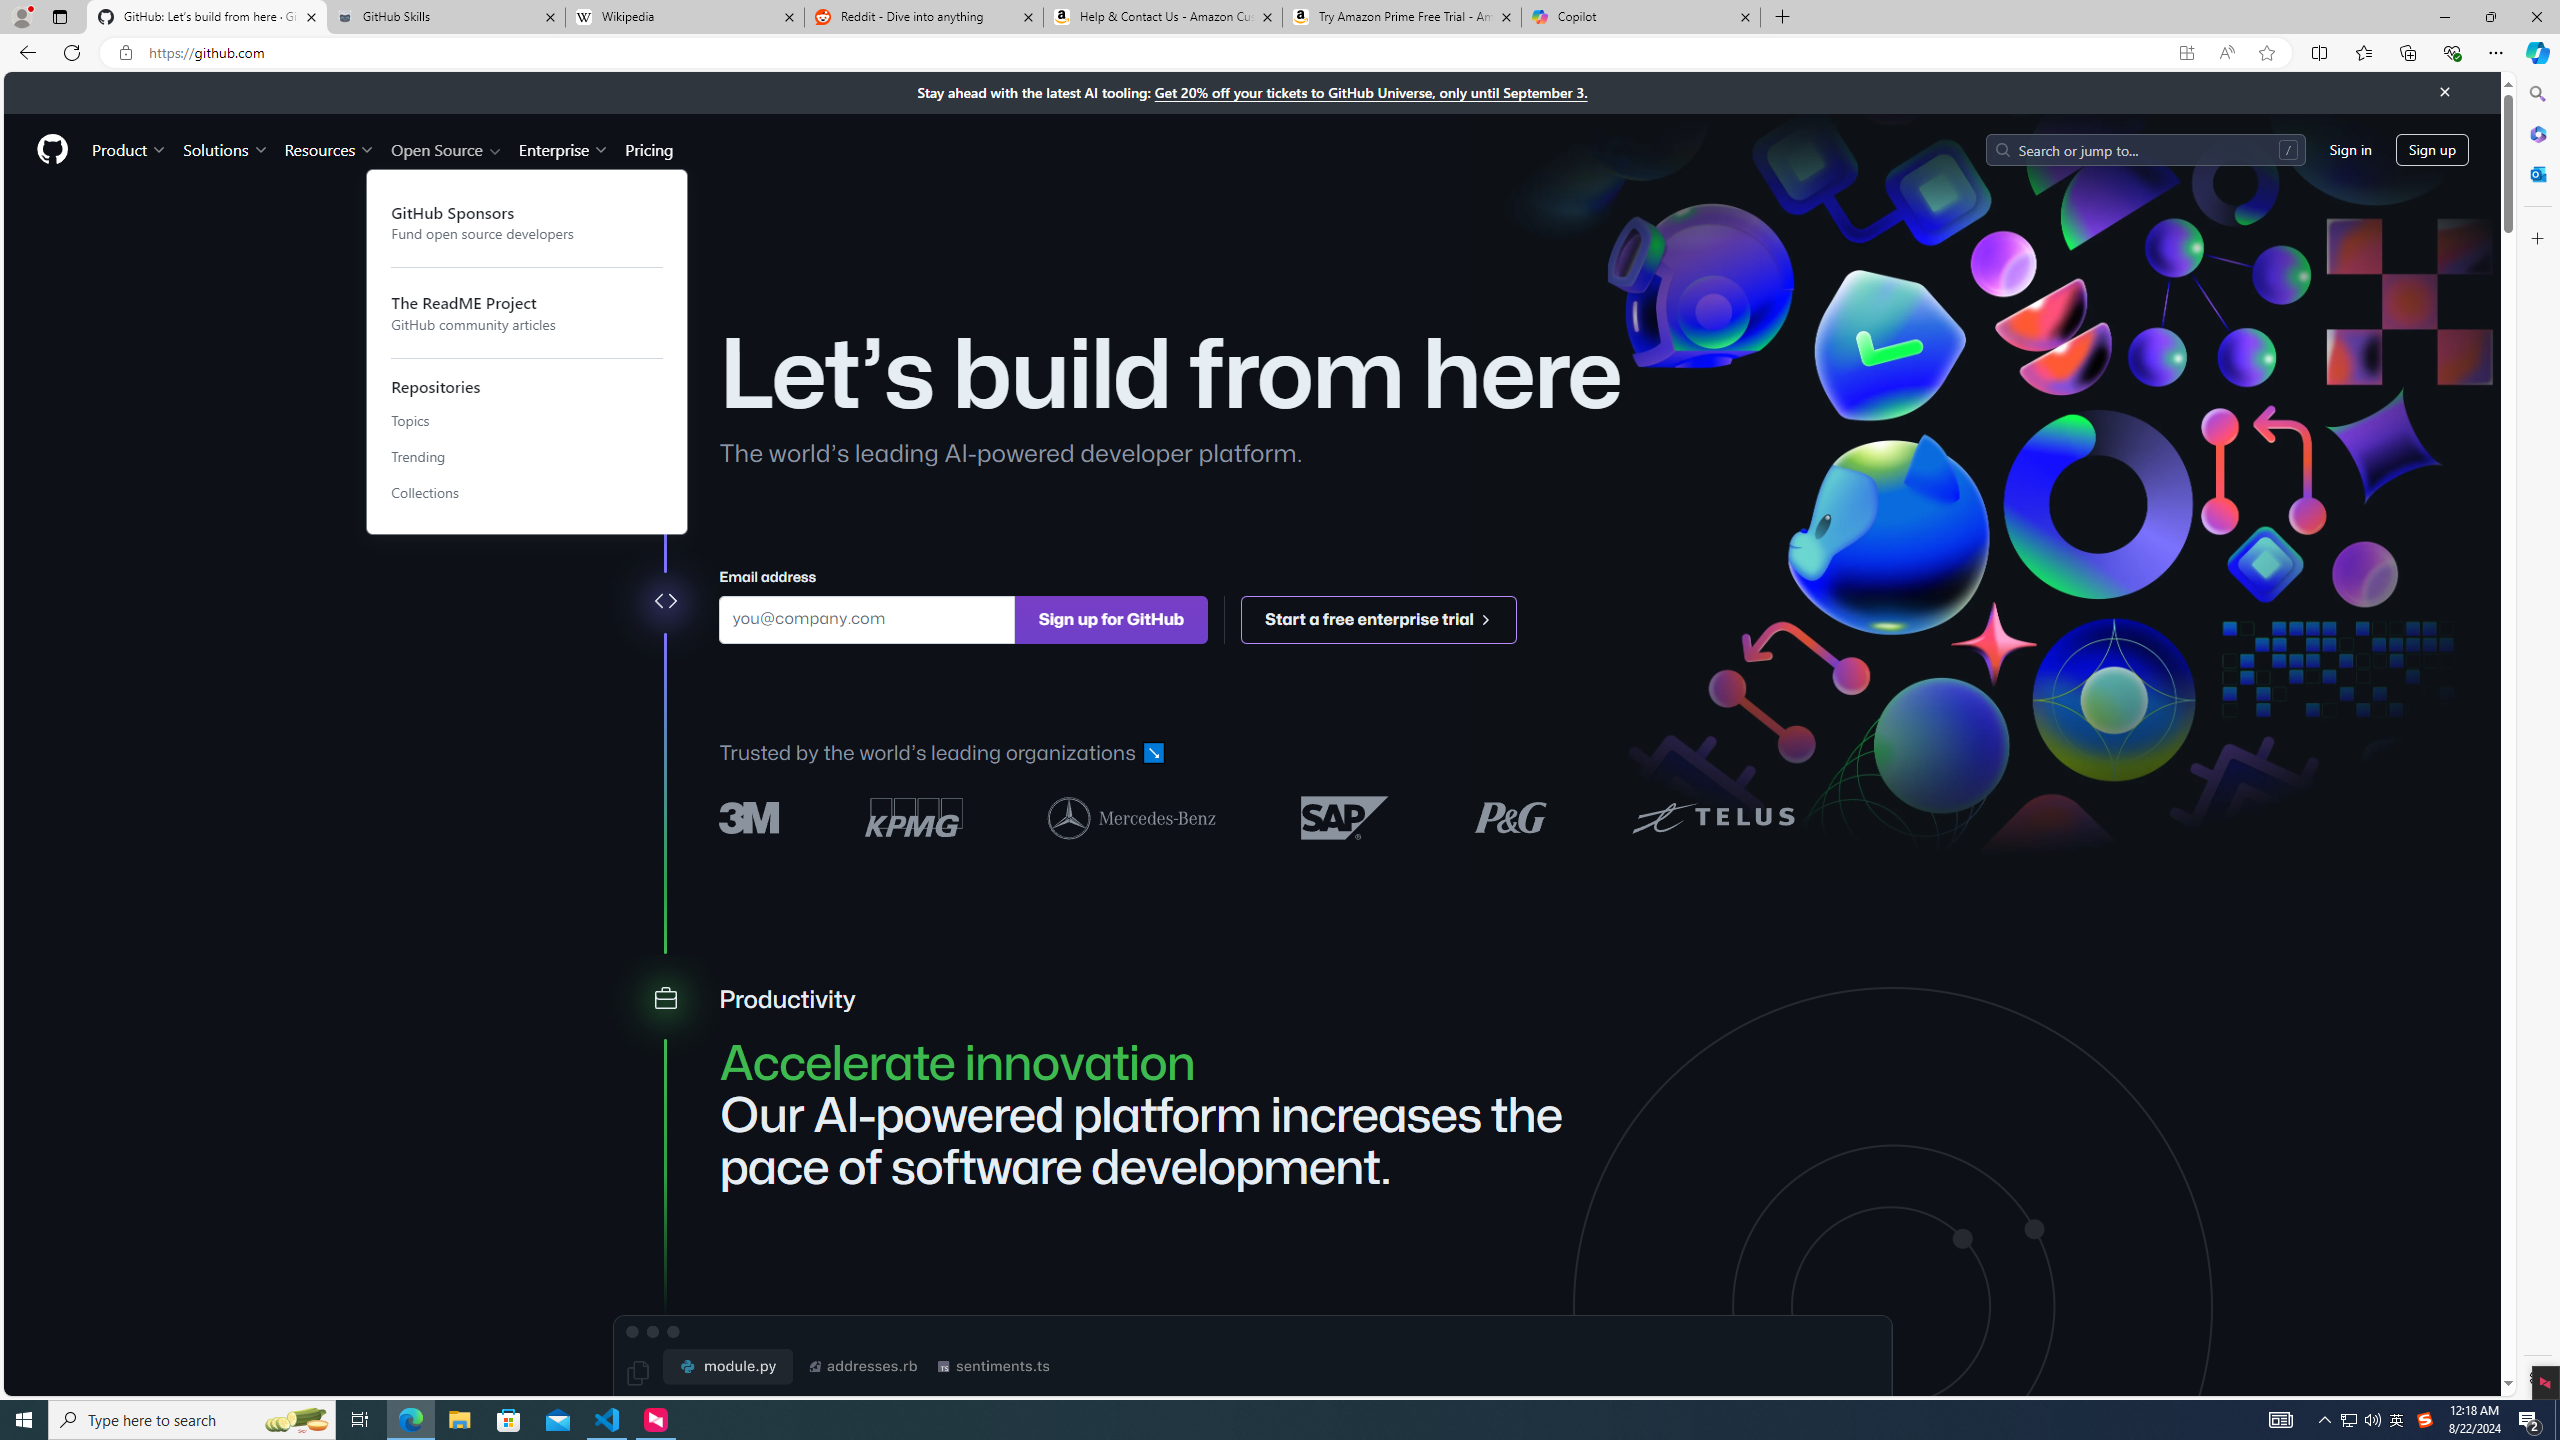 This screenshot has width=2560, height=1440. I want to click on KPMG logo, so click(914, 817).